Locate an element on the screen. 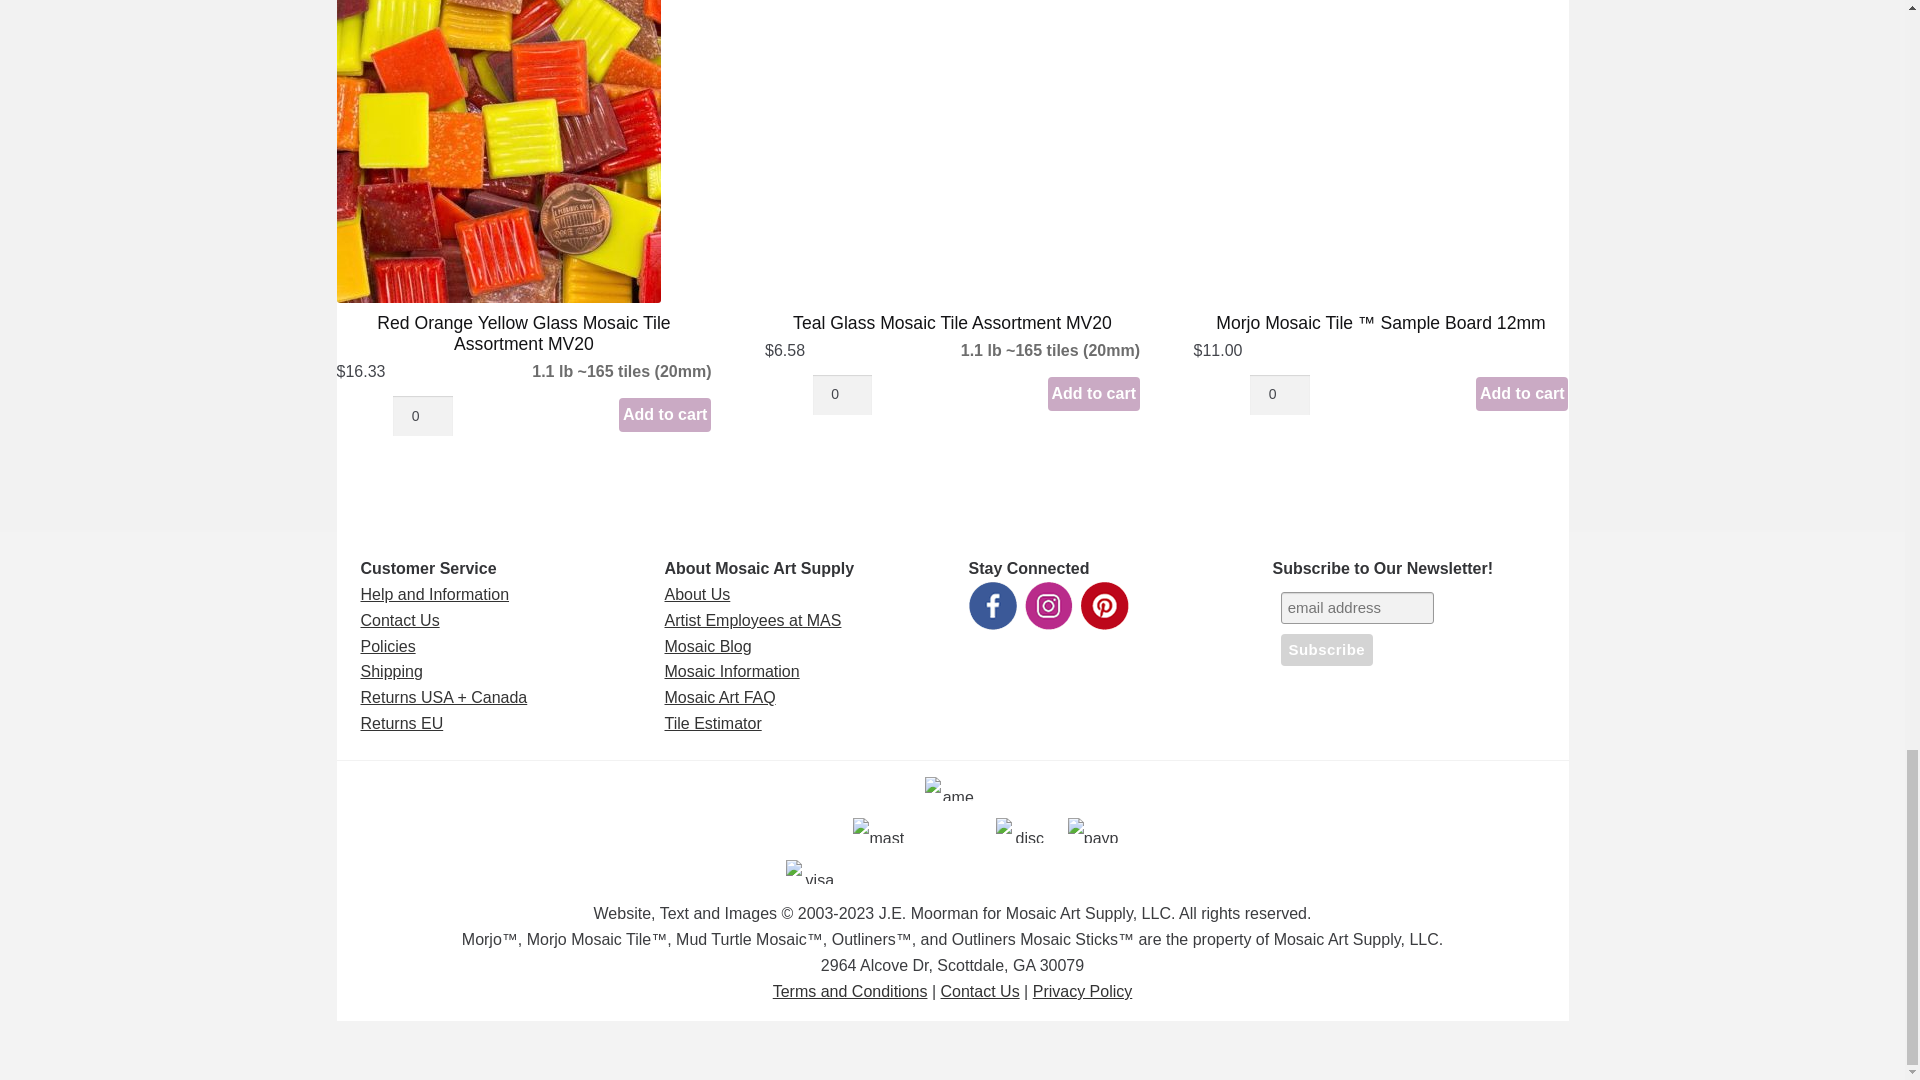 The image size is (1920, 1080). Mosaic Art Supply on Instagram is located at coordinates (1047, 606).